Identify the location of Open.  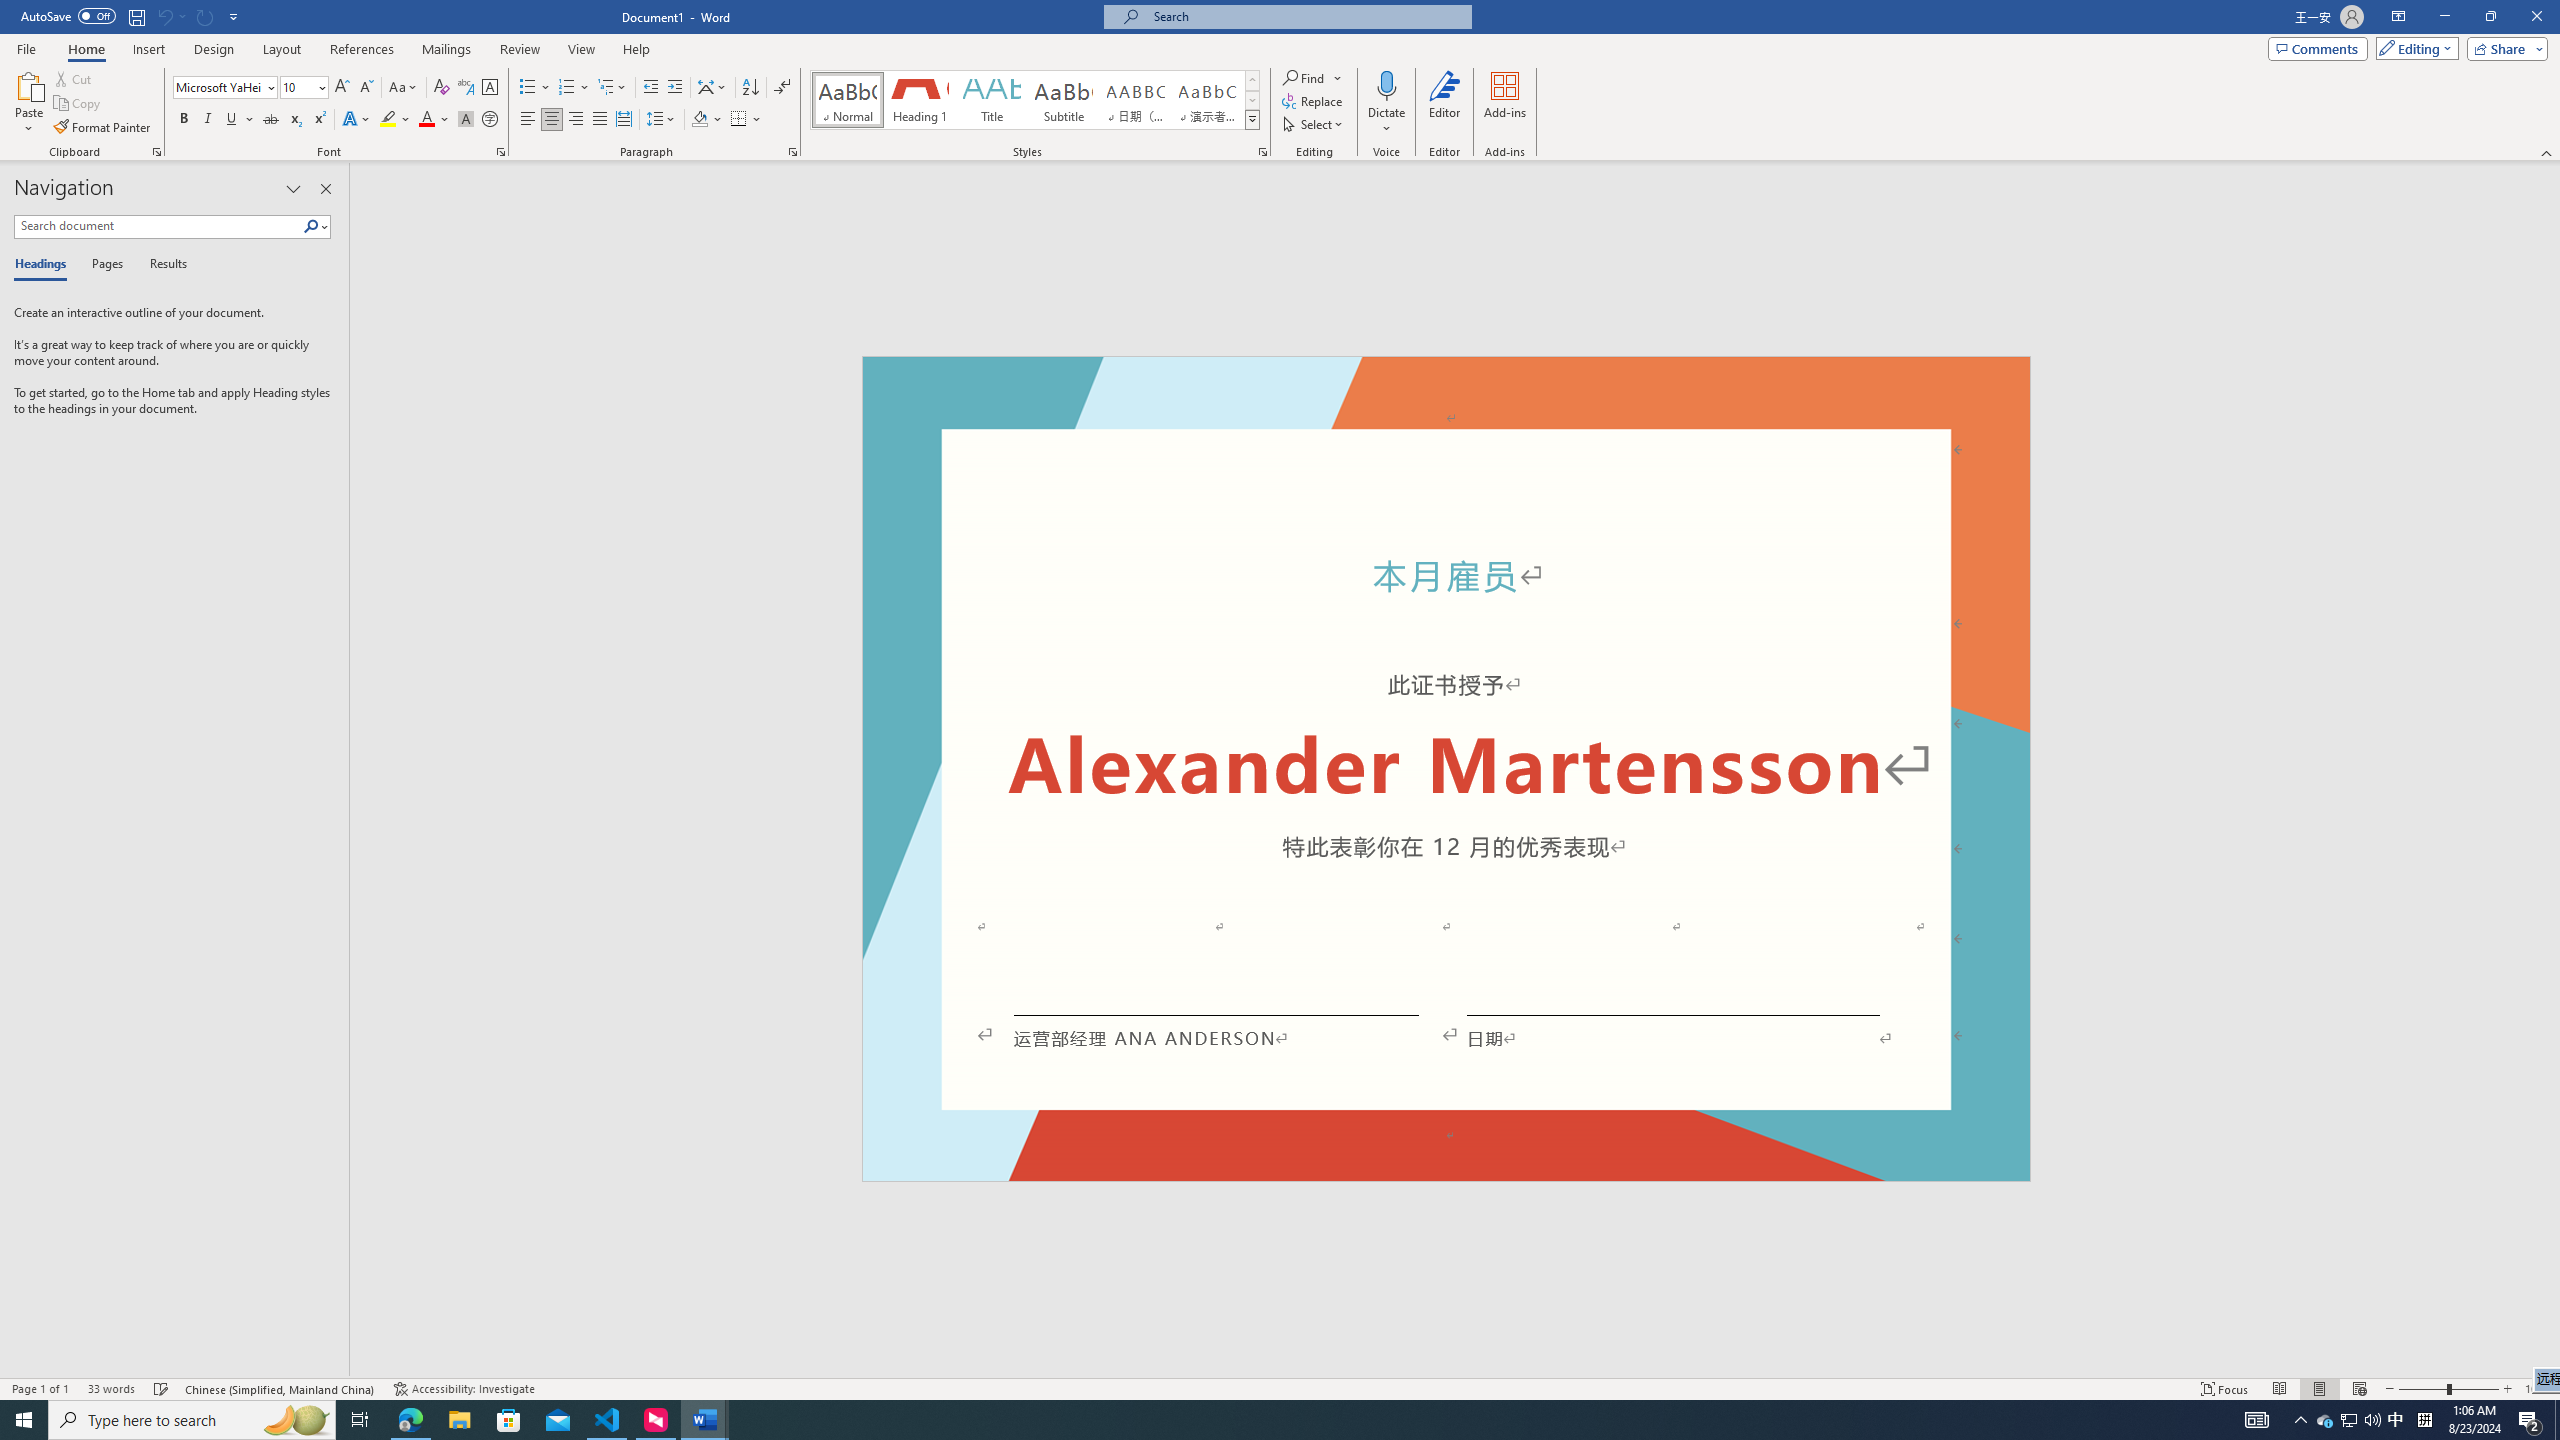
(320, 86).